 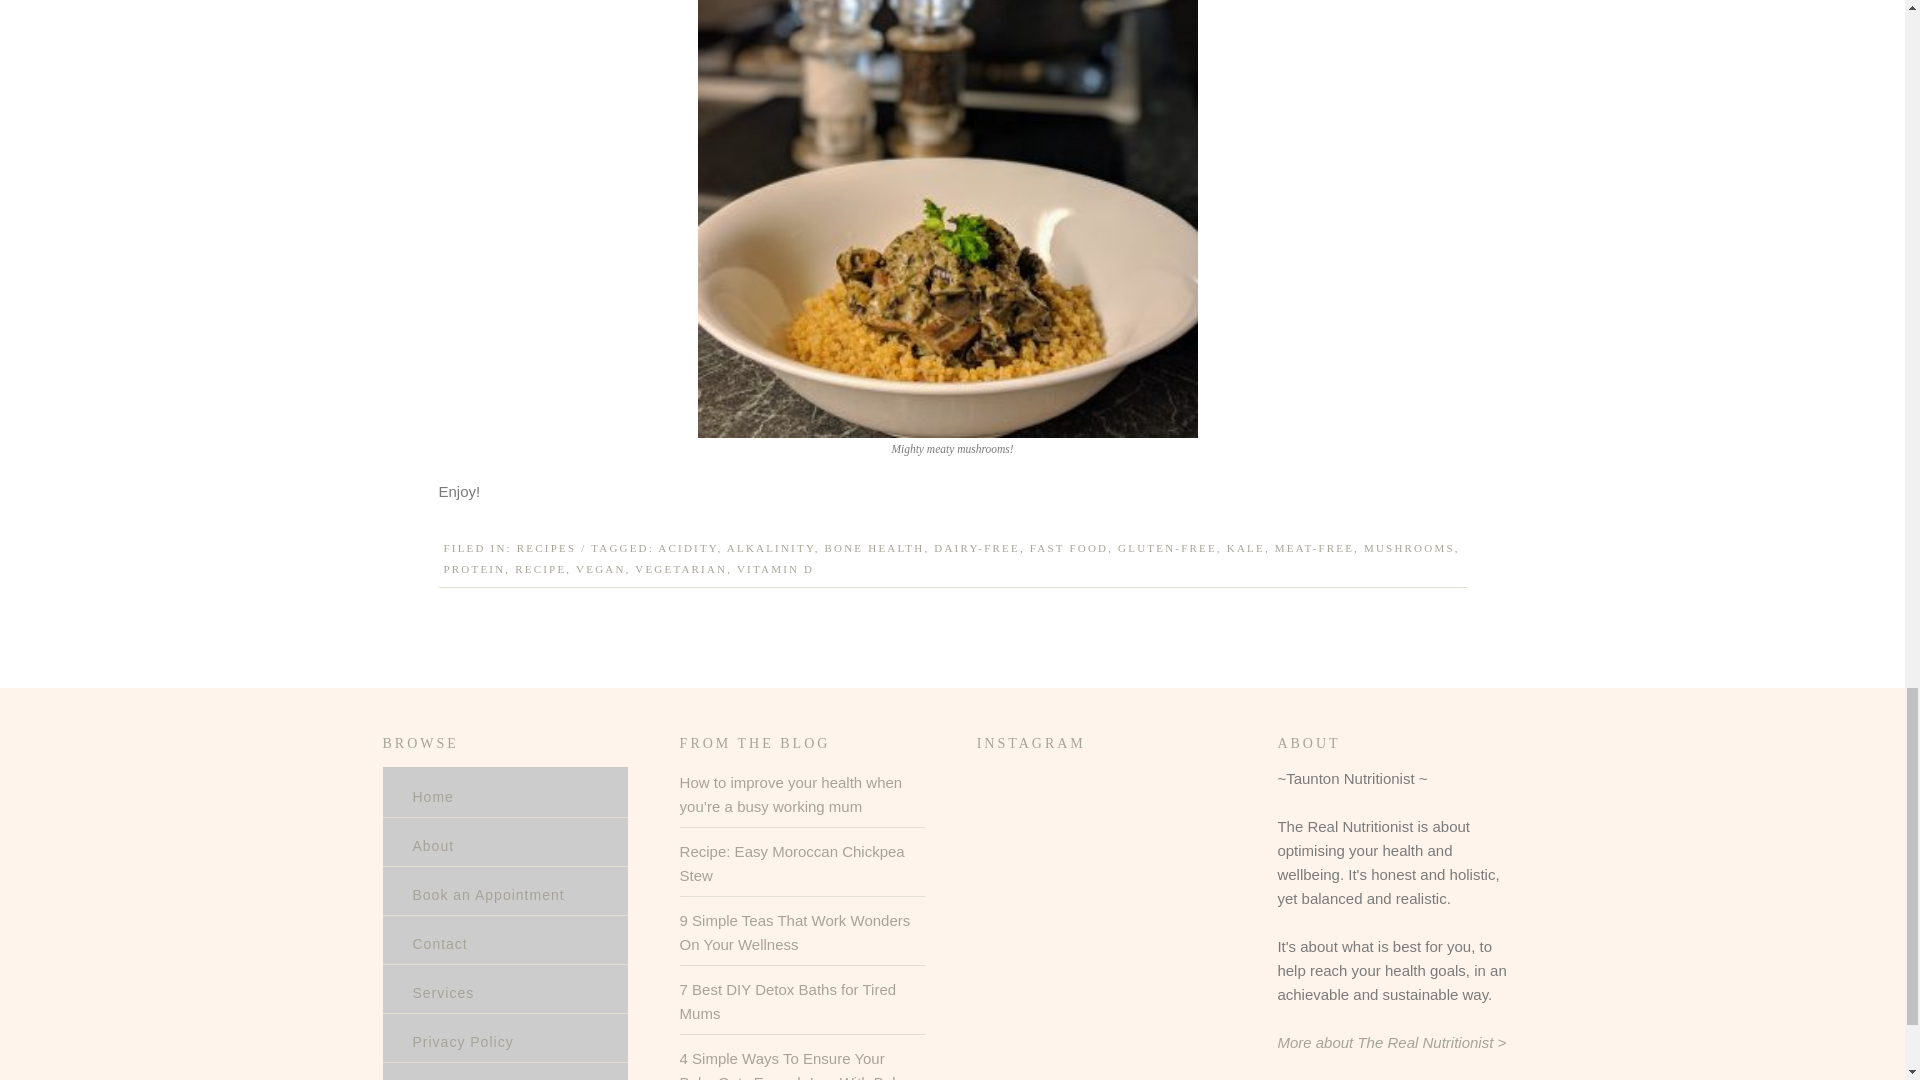 I want to click on ALKALINITY, so click(x=770, y=548).